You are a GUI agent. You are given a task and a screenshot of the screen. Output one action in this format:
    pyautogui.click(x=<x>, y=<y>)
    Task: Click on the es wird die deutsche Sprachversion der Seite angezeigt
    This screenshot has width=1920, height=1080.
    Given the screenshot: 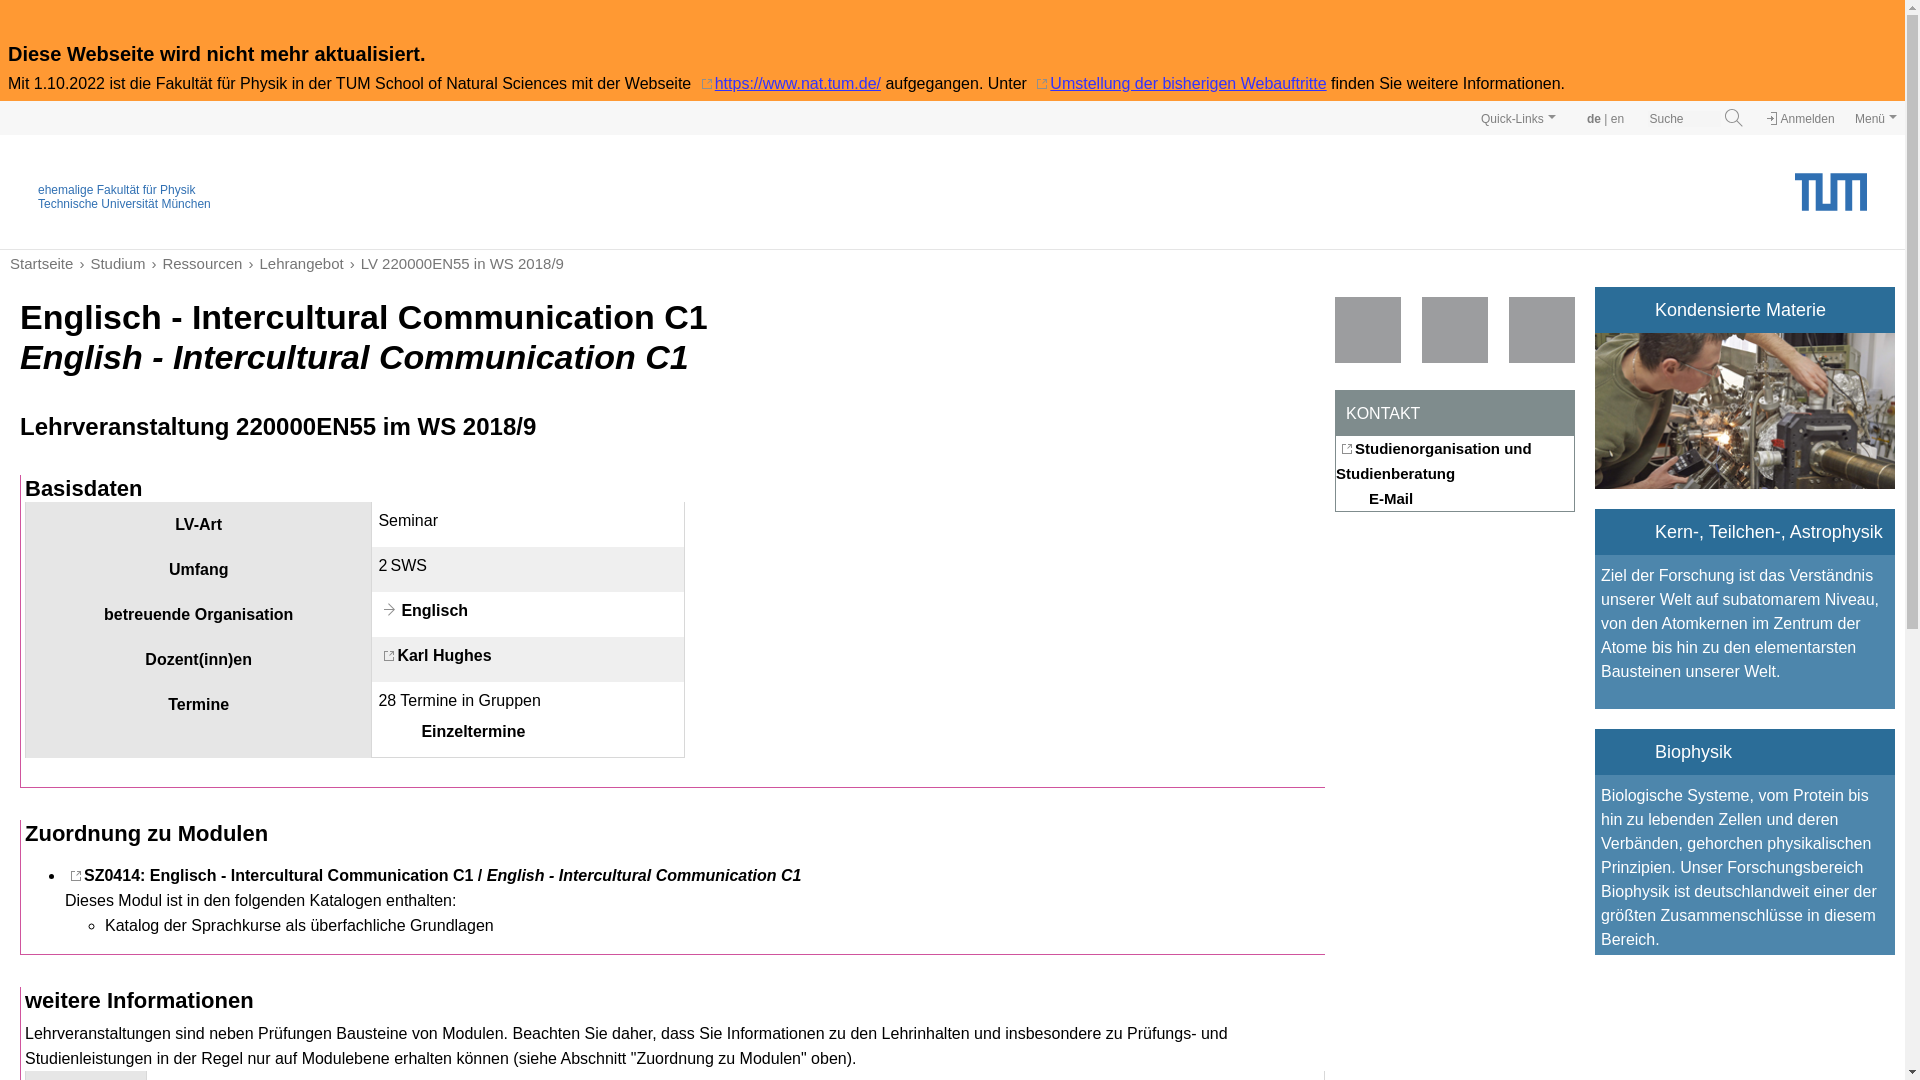 What is the action you would take?
    pyautogui.click(x=1594, y=119)
    